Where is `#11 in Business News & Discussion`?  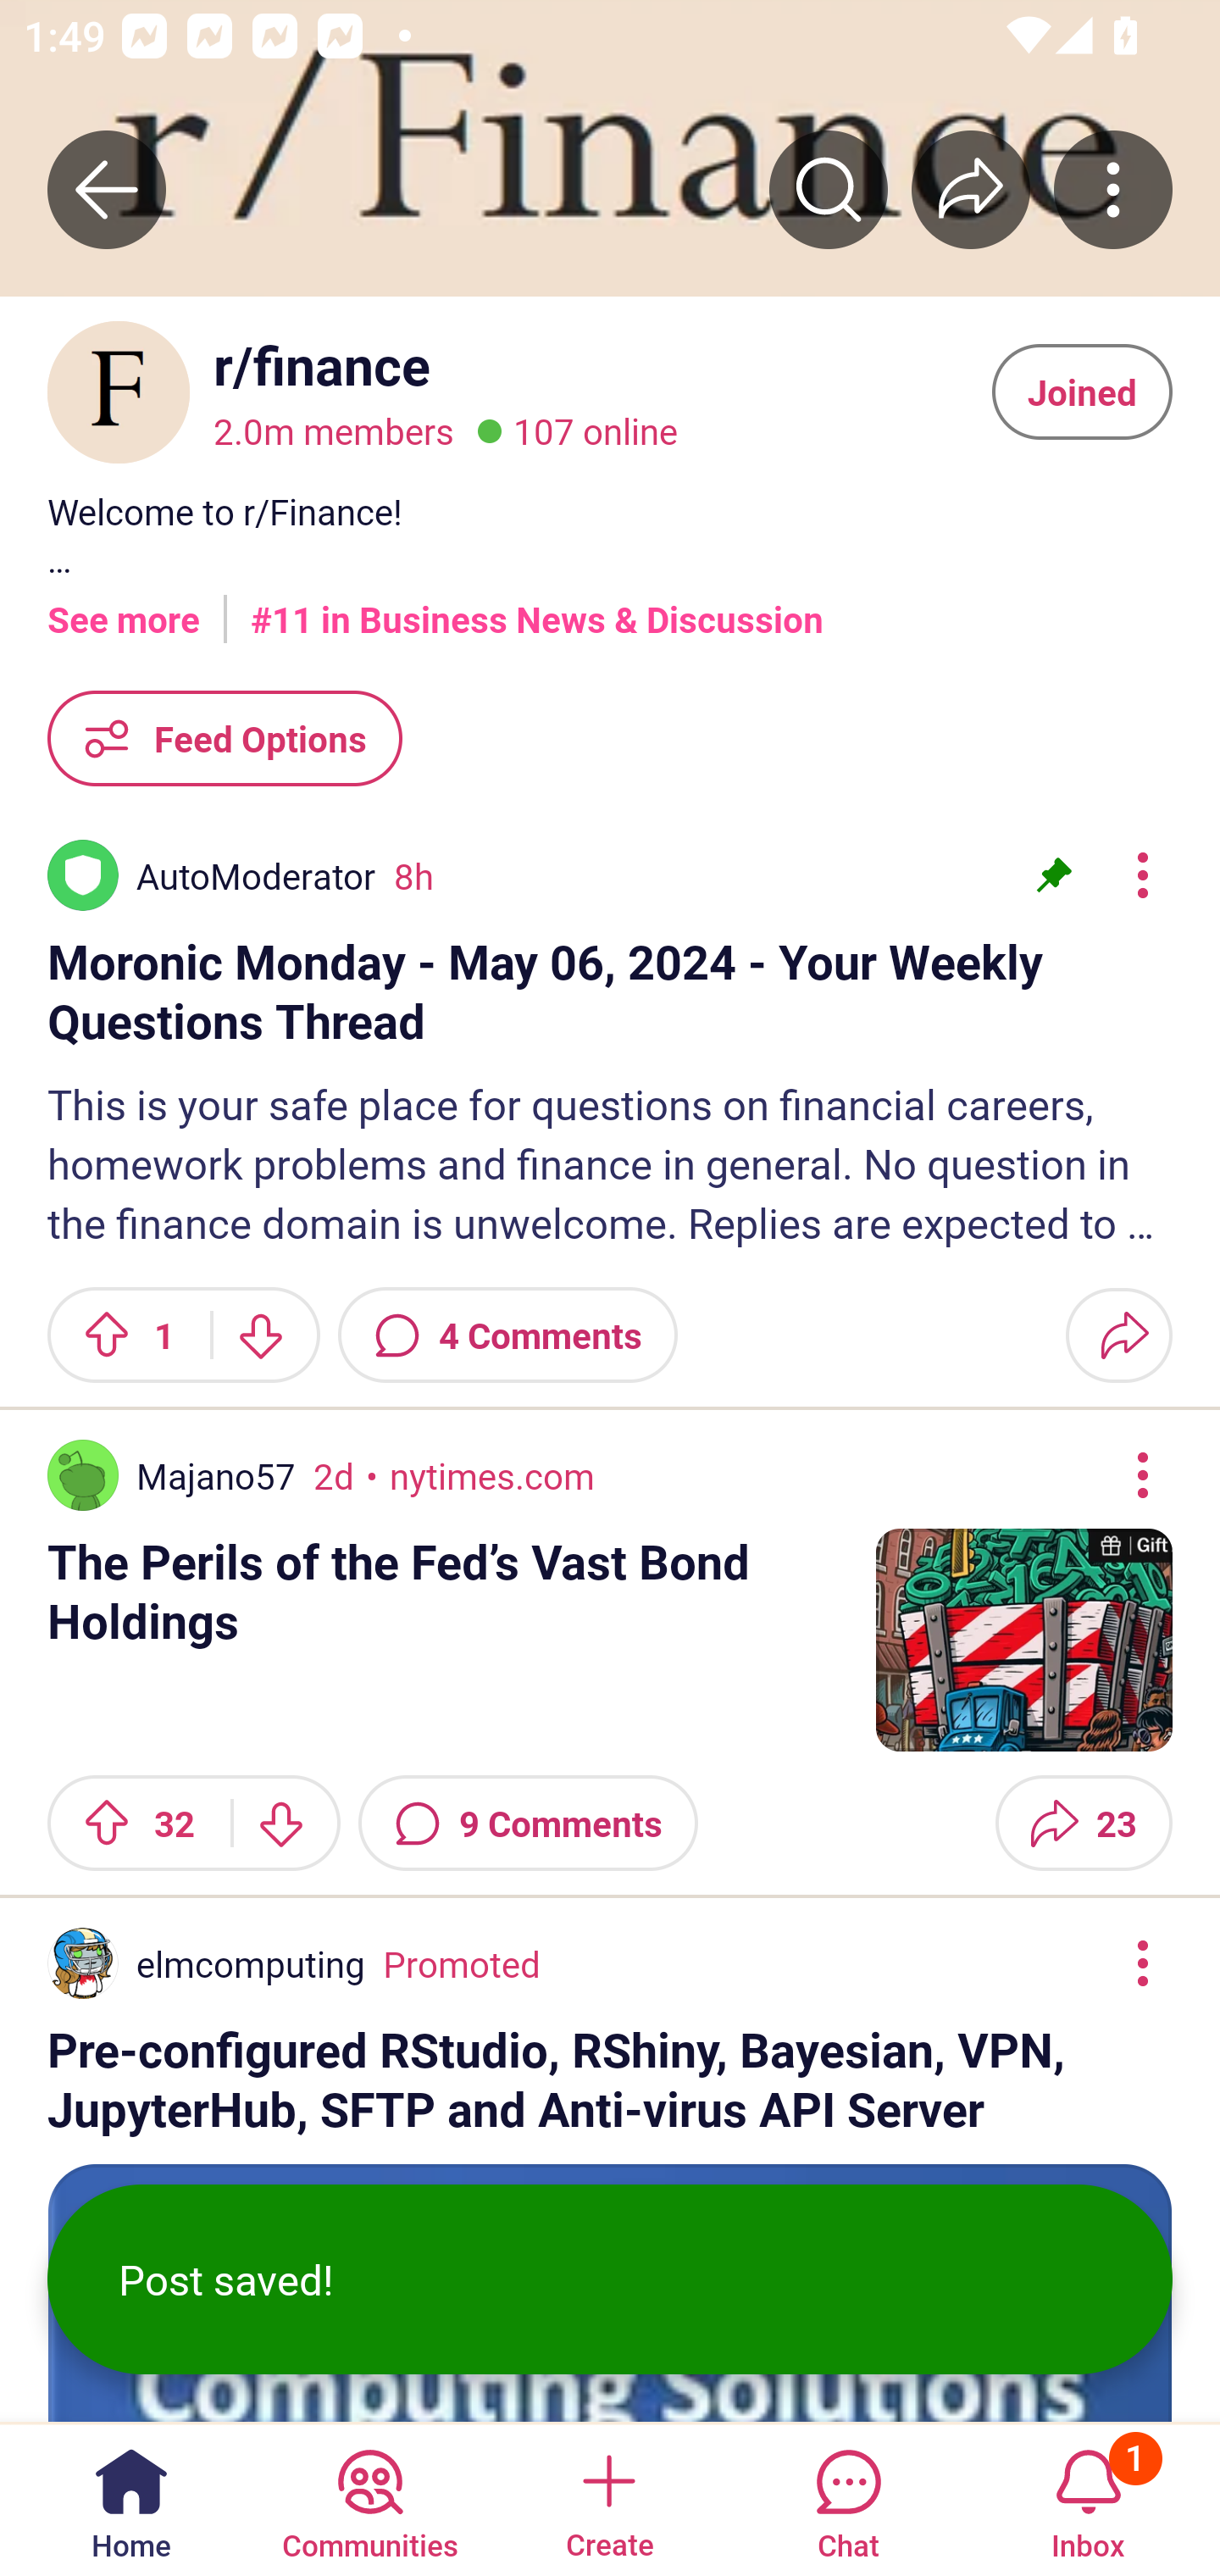 #11 in Business News & Discussion is located at coordinates (537, 608).